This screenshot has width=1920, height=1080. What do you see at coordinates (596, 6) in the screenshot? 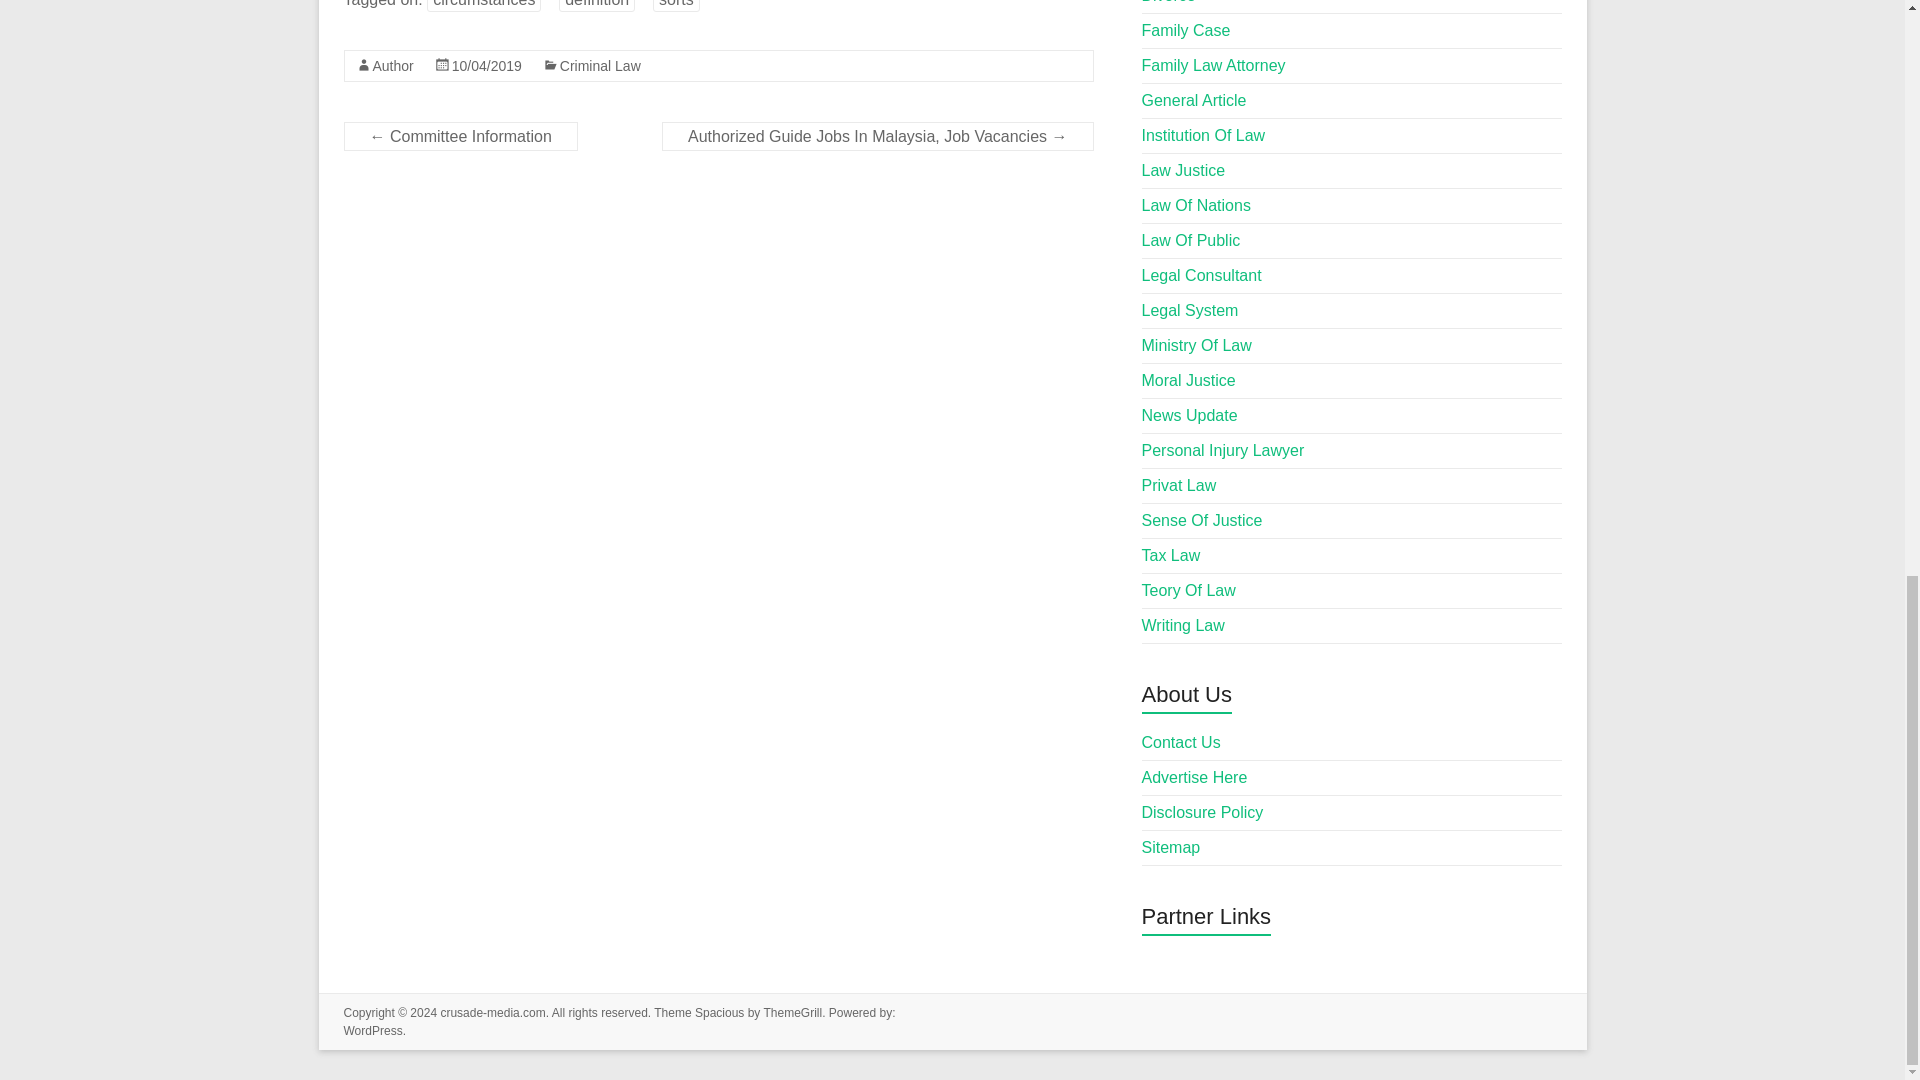
I see `definition` at bounding box center [596, 6].